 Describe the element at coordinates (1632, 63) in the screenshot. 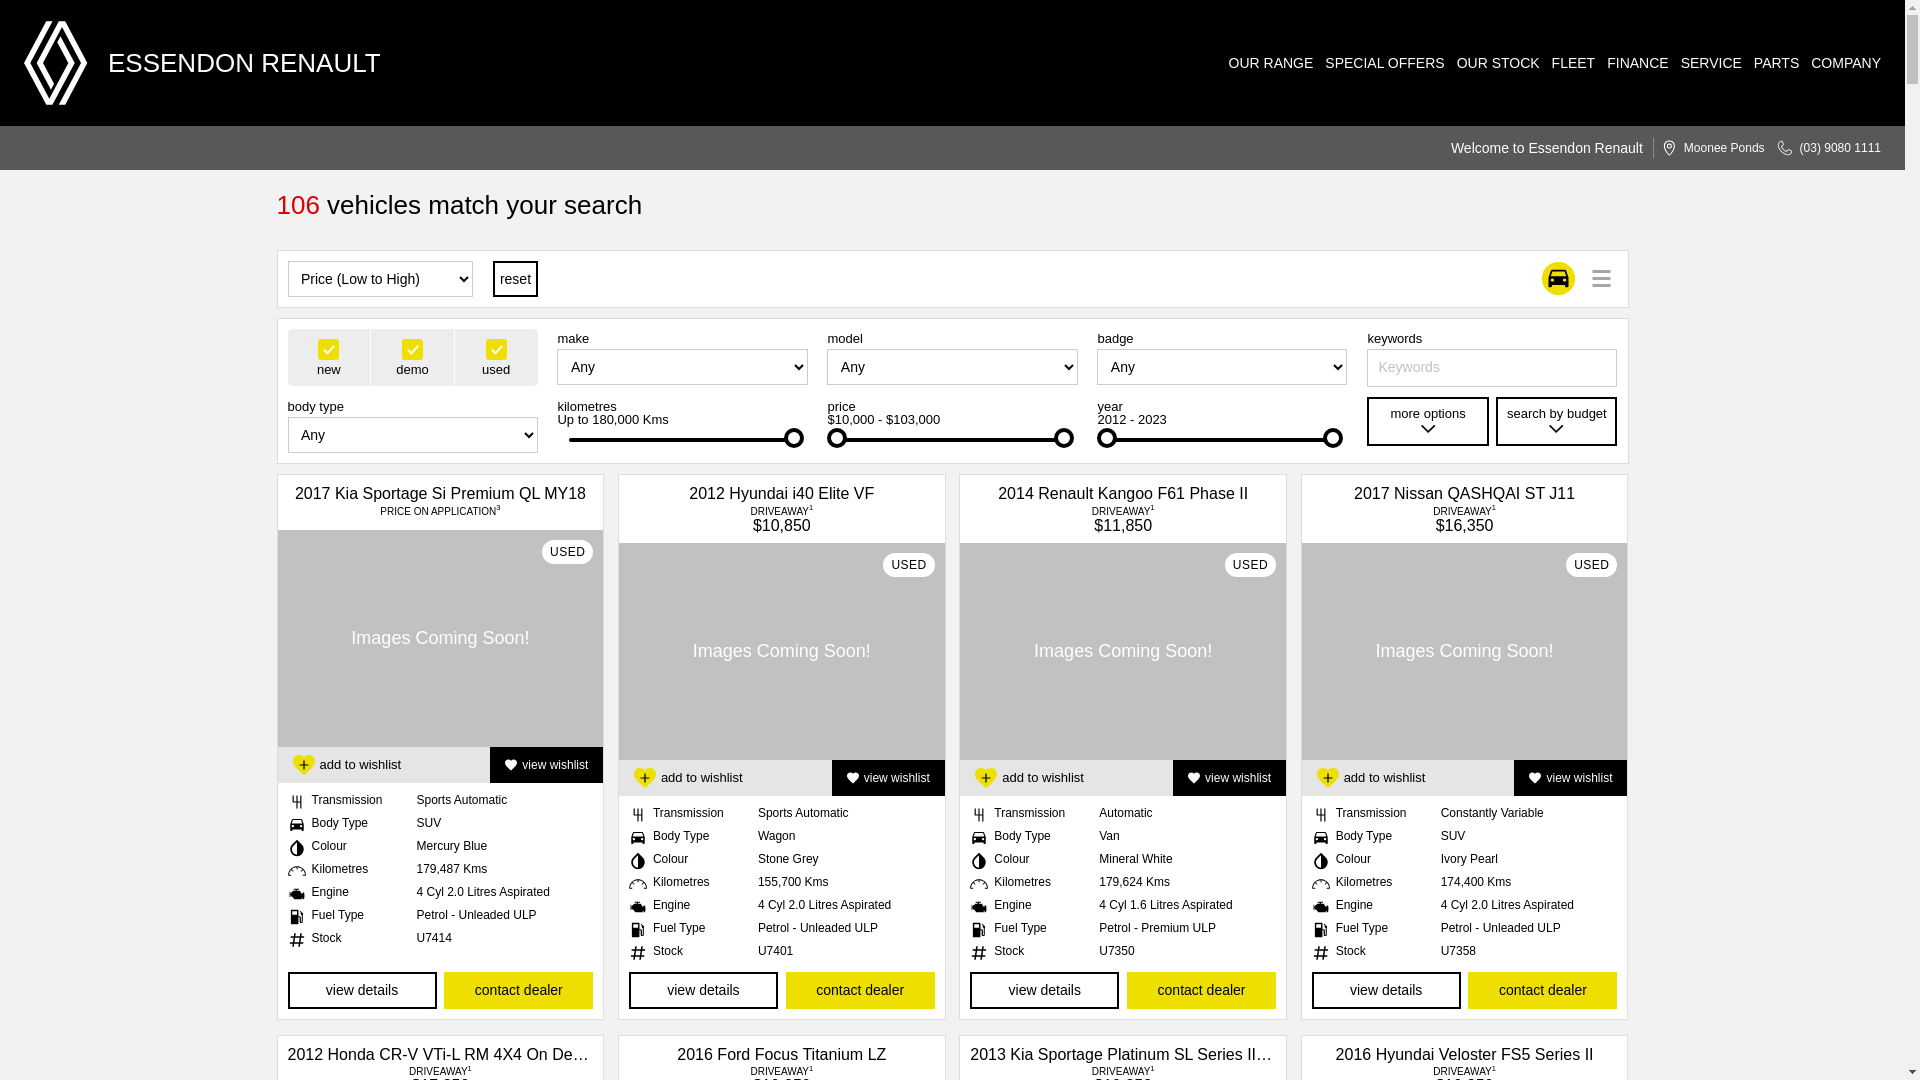

I see `FINANCE` at that location.